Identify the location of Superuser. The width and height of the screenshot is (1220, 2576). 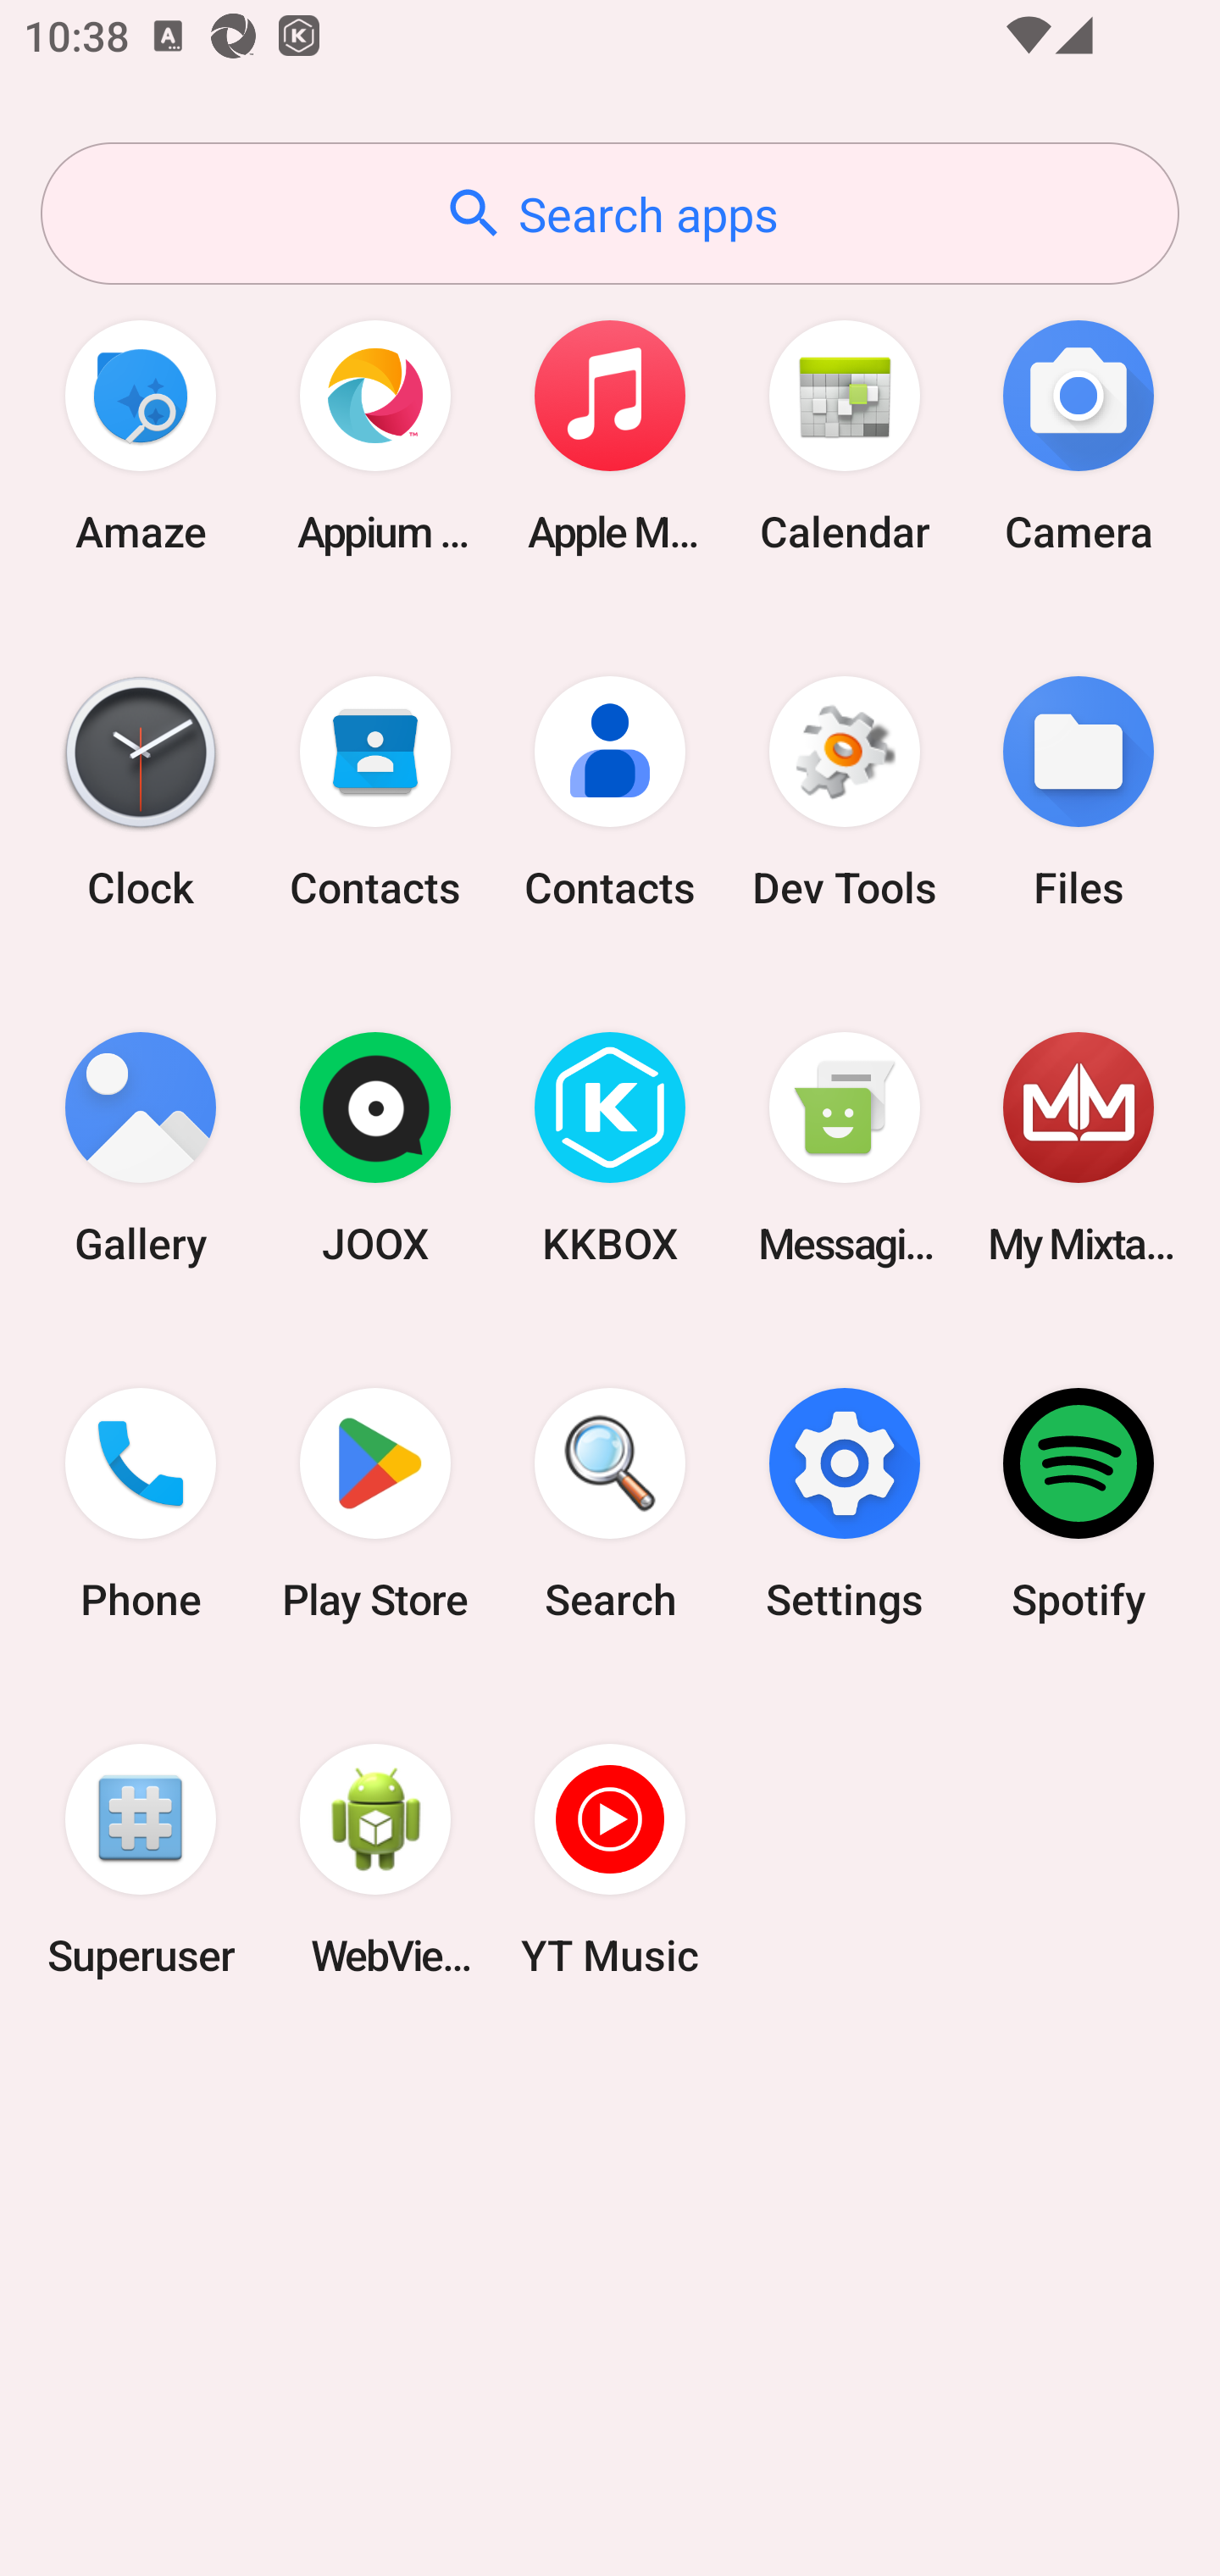
(141, 1859).